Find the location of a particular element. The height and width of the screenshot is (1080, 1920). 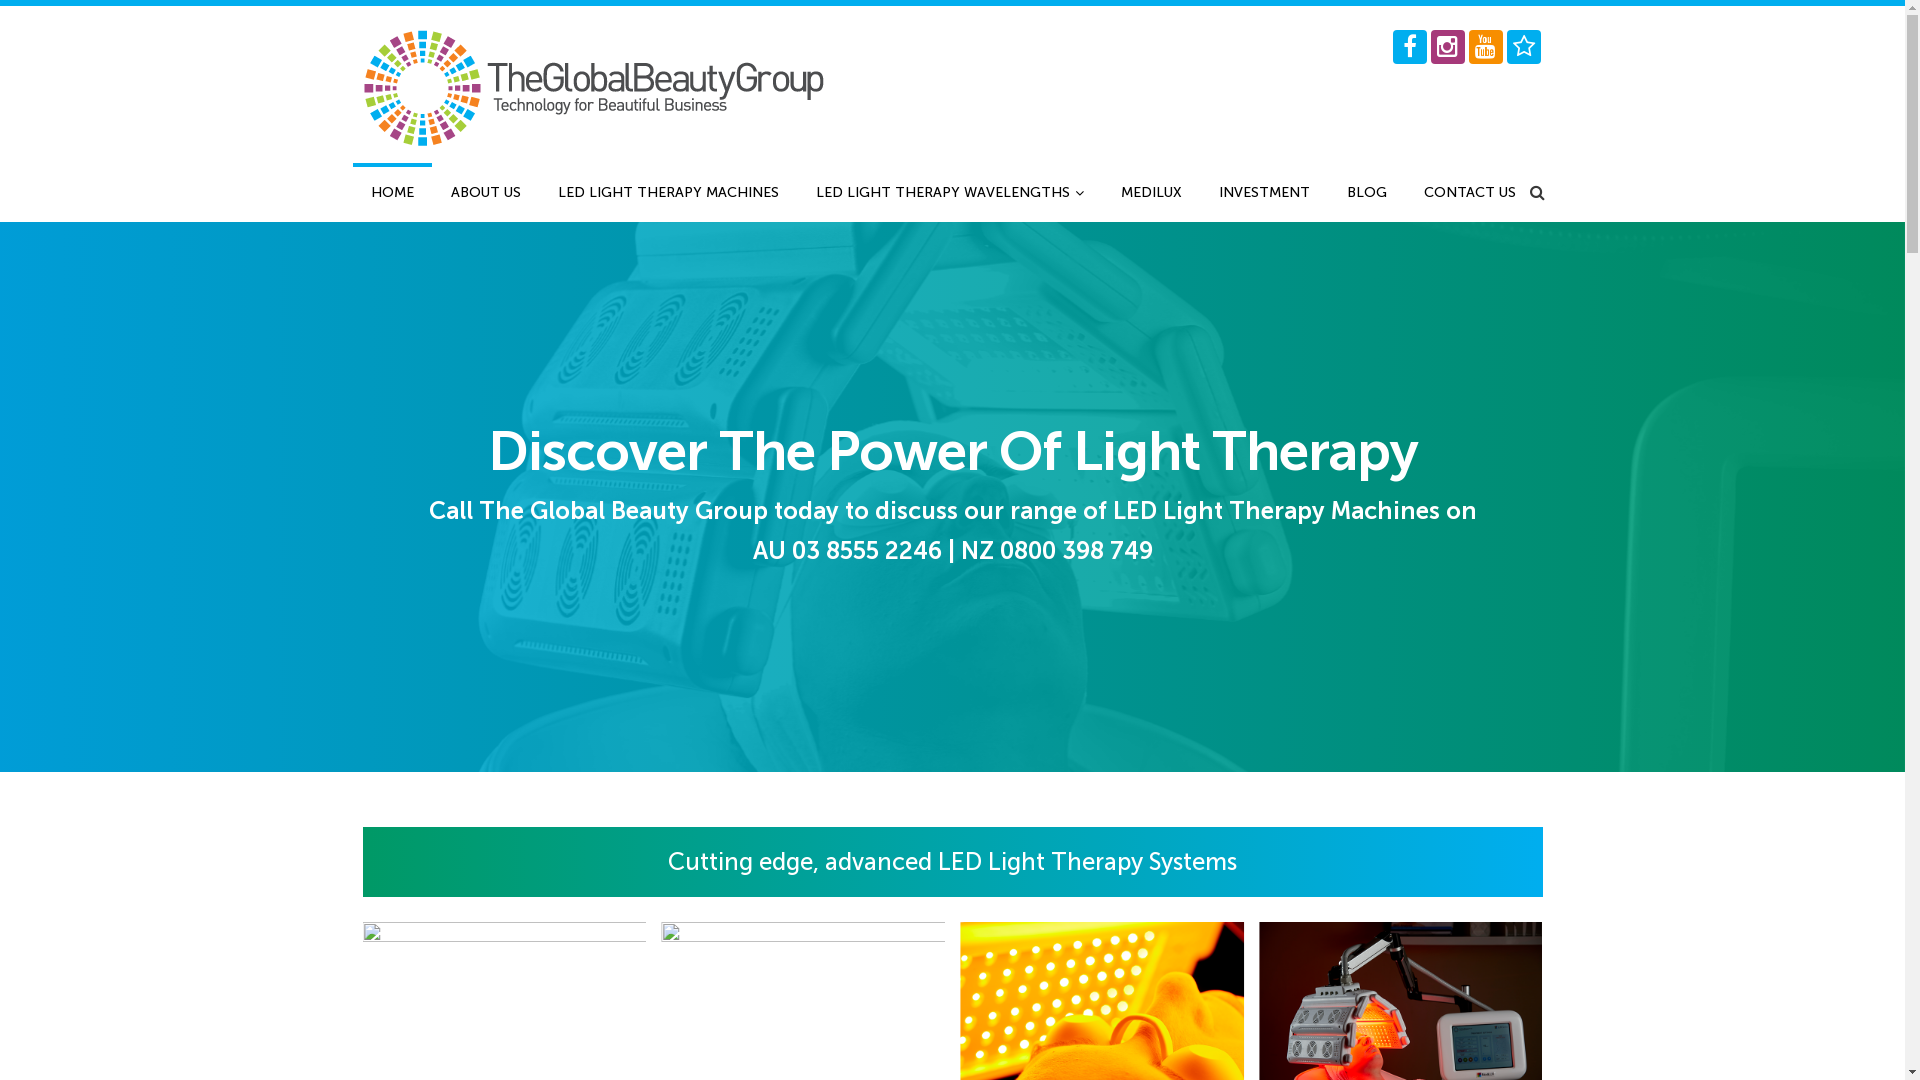

Facebook is located at coordinates (1409, 47).